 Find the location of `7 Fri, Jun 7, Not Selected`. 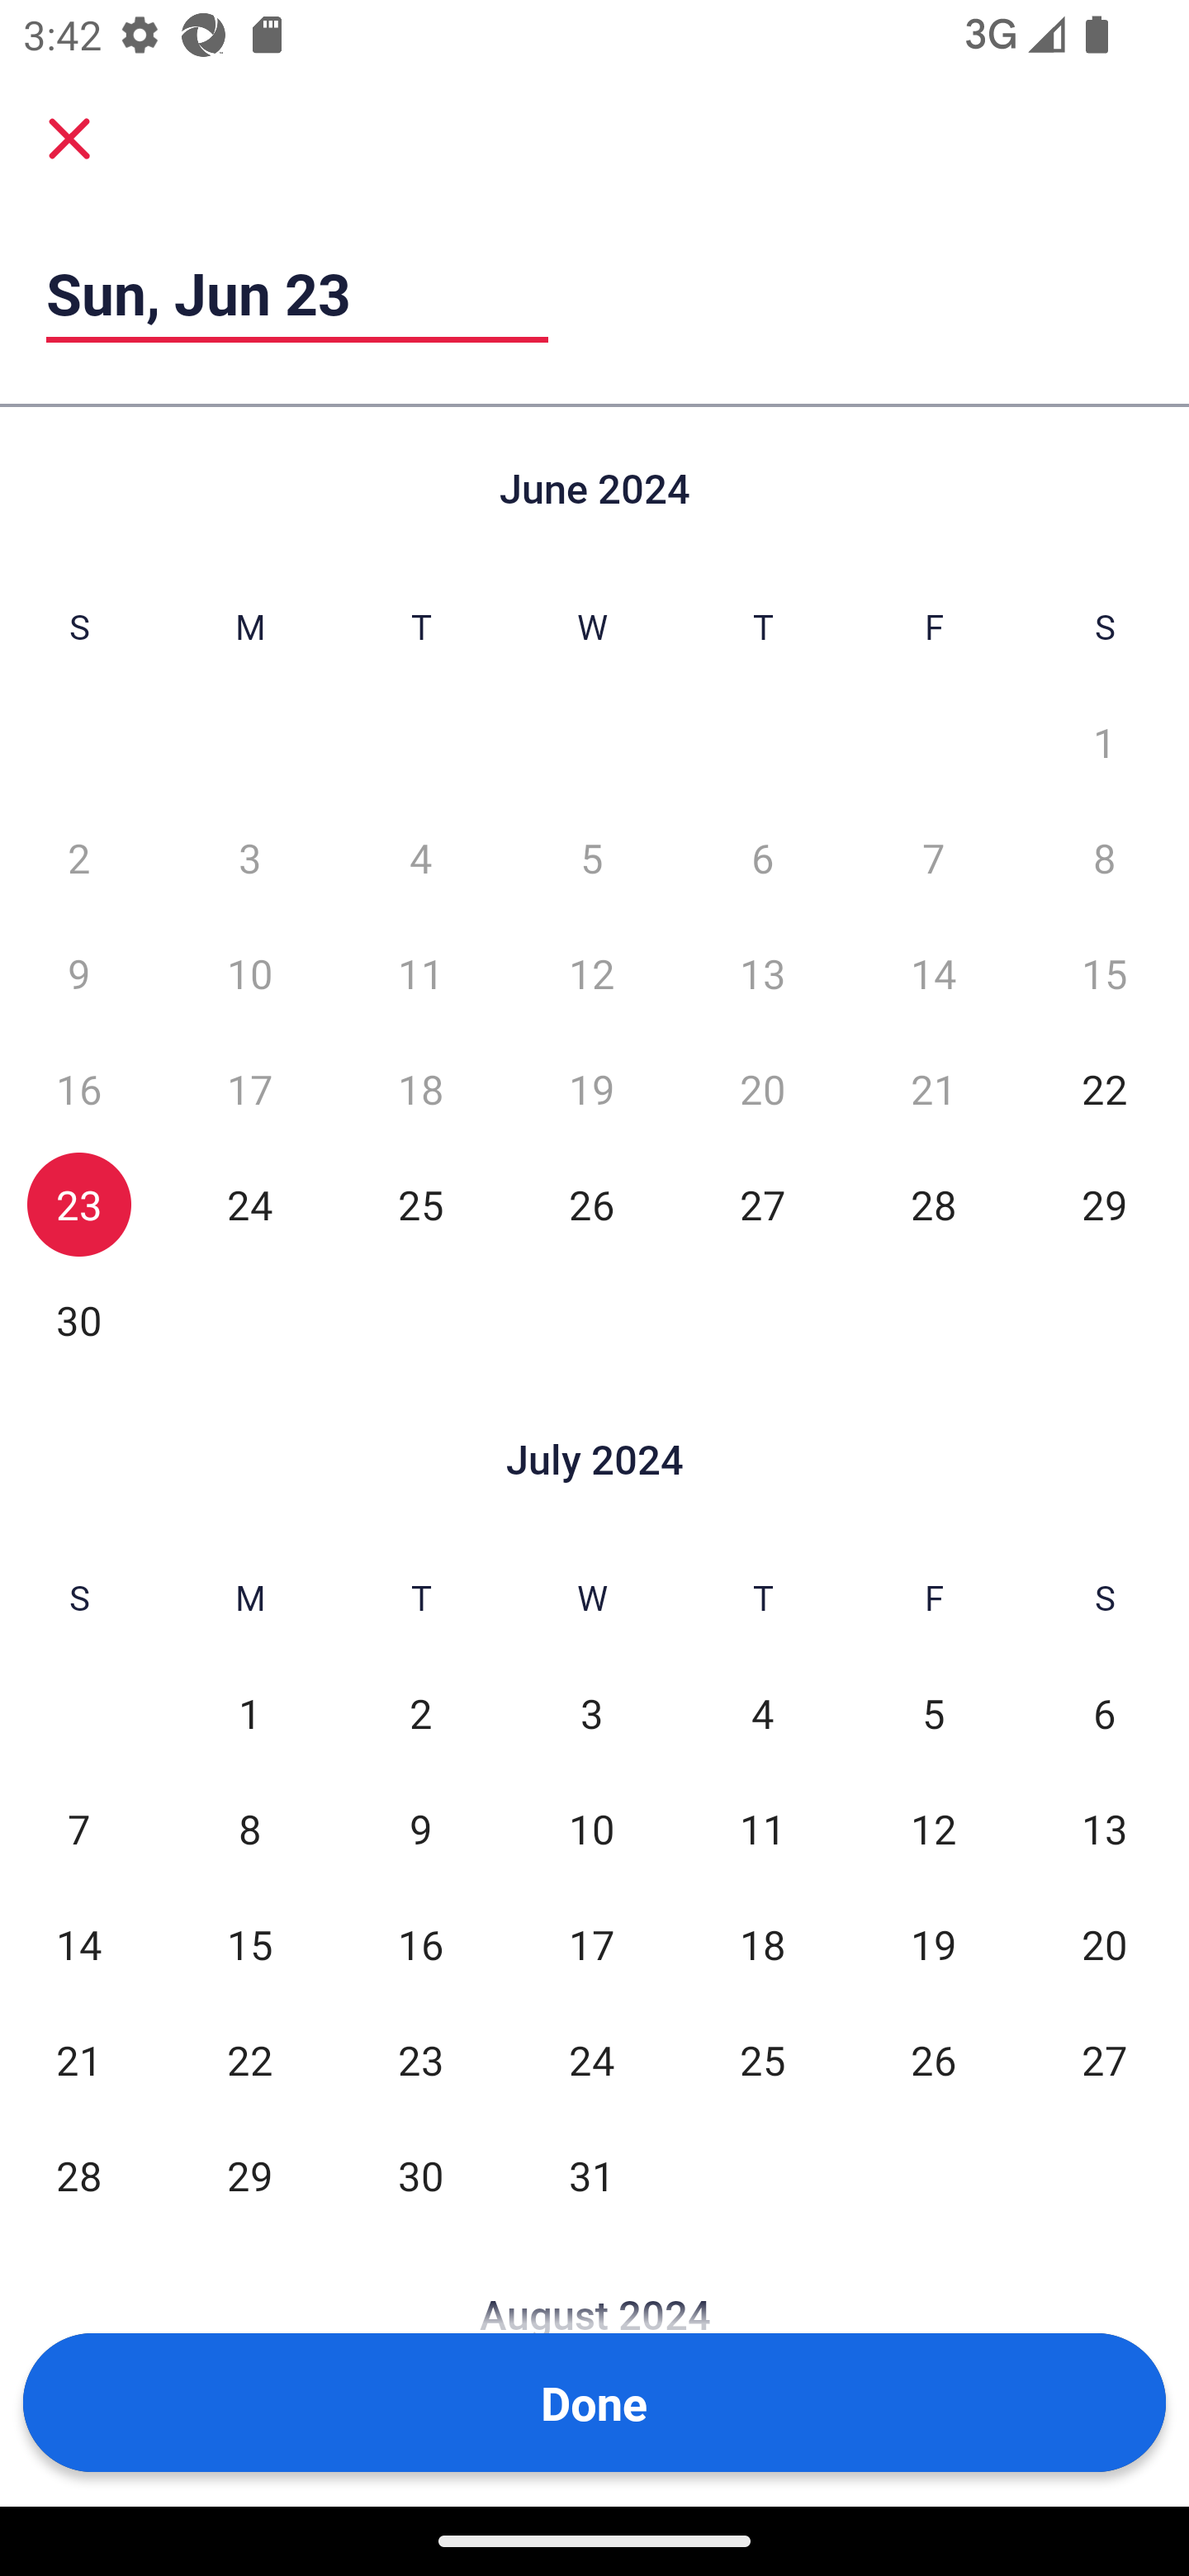

7 Fri, Jun 7, Not Selected is located at coordinates (933, 857).